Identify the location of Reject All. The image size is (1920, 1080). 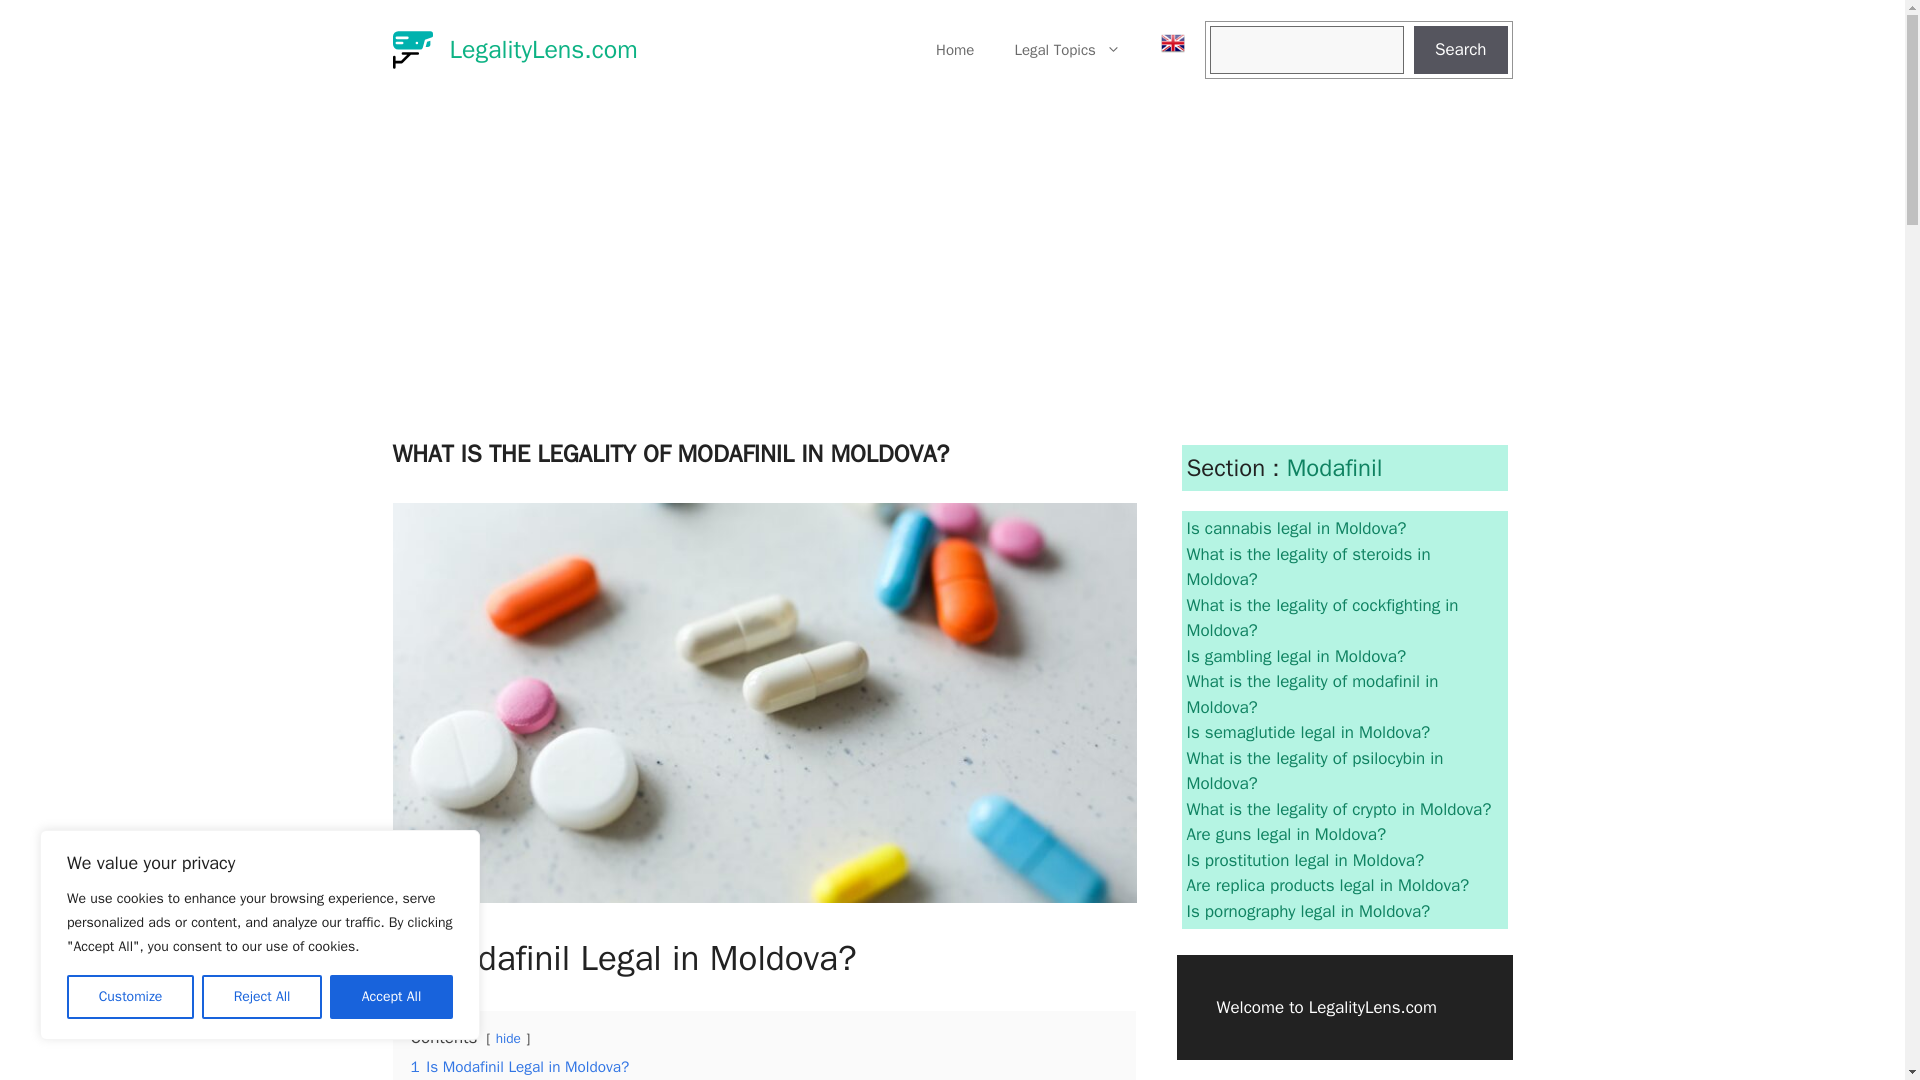
(262, 997).